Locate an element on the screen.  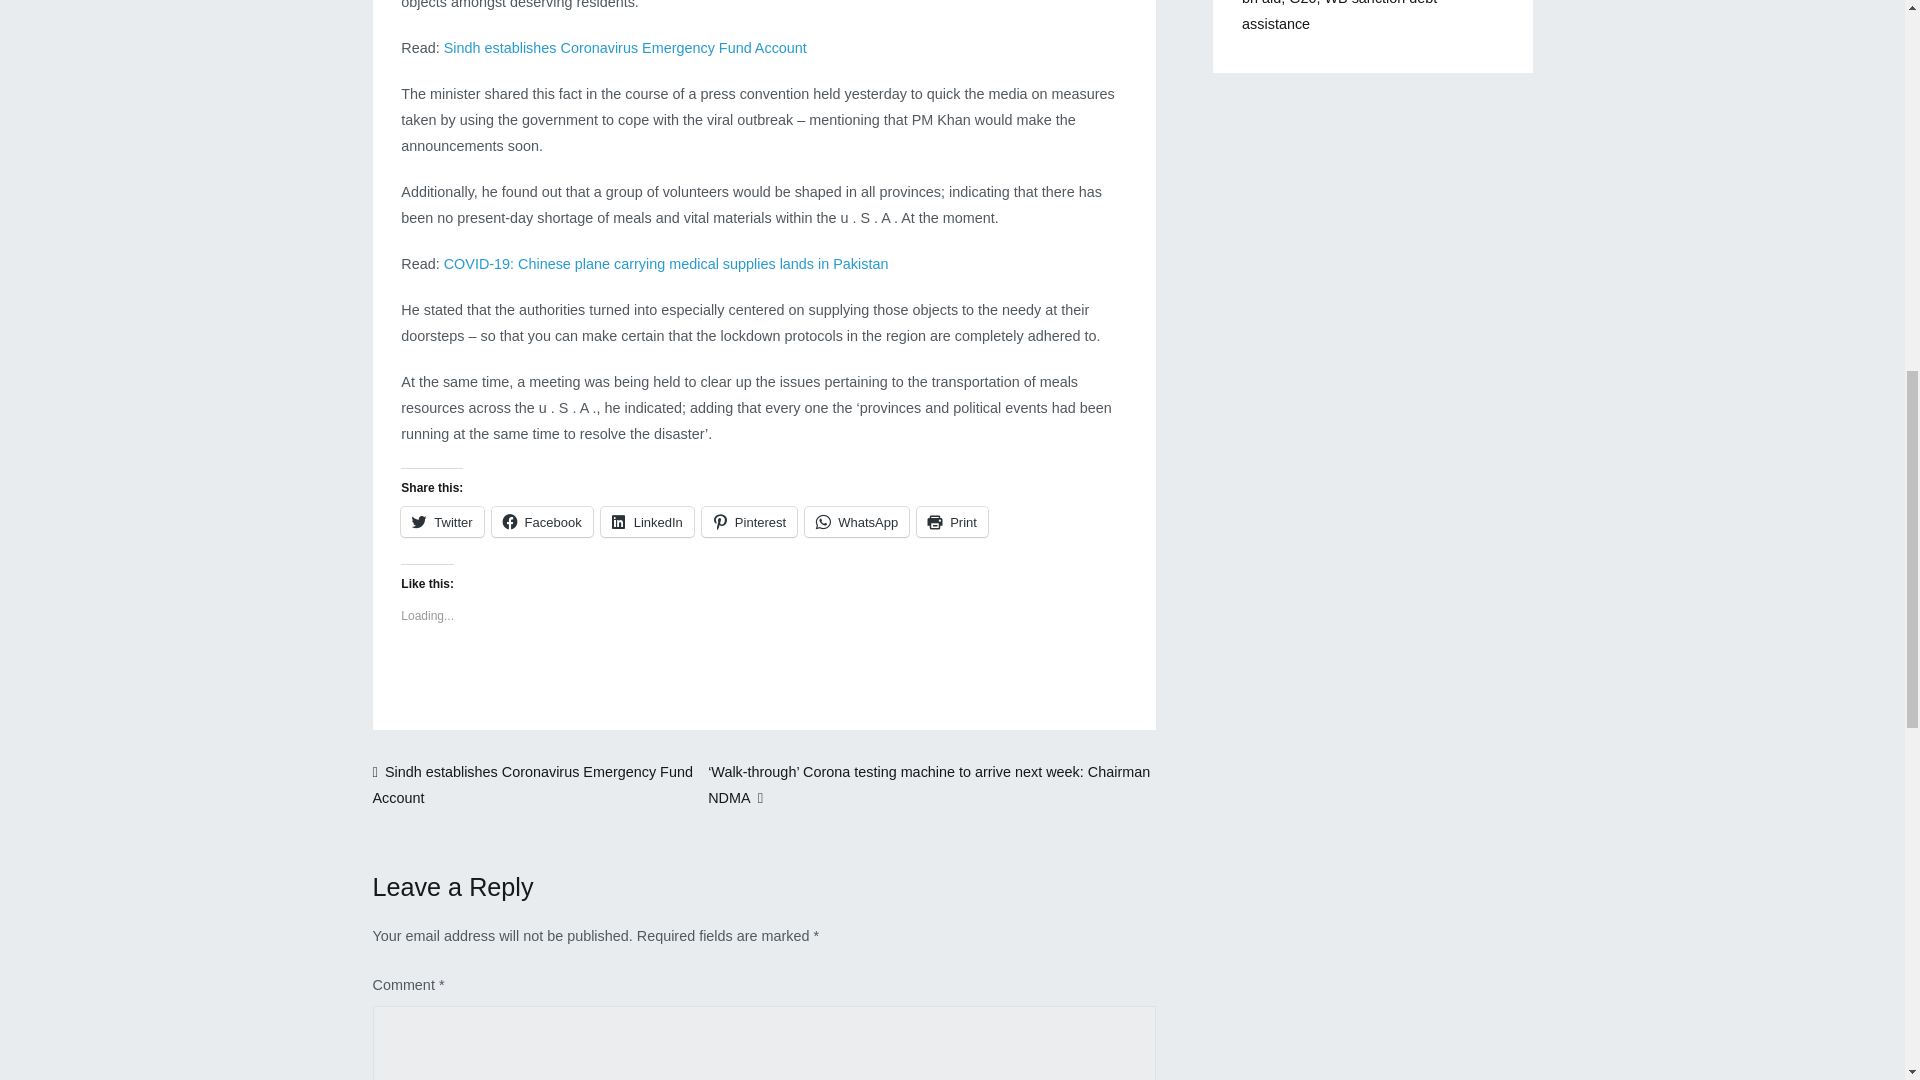
WhatsApp is located at coordinates (856, 521).